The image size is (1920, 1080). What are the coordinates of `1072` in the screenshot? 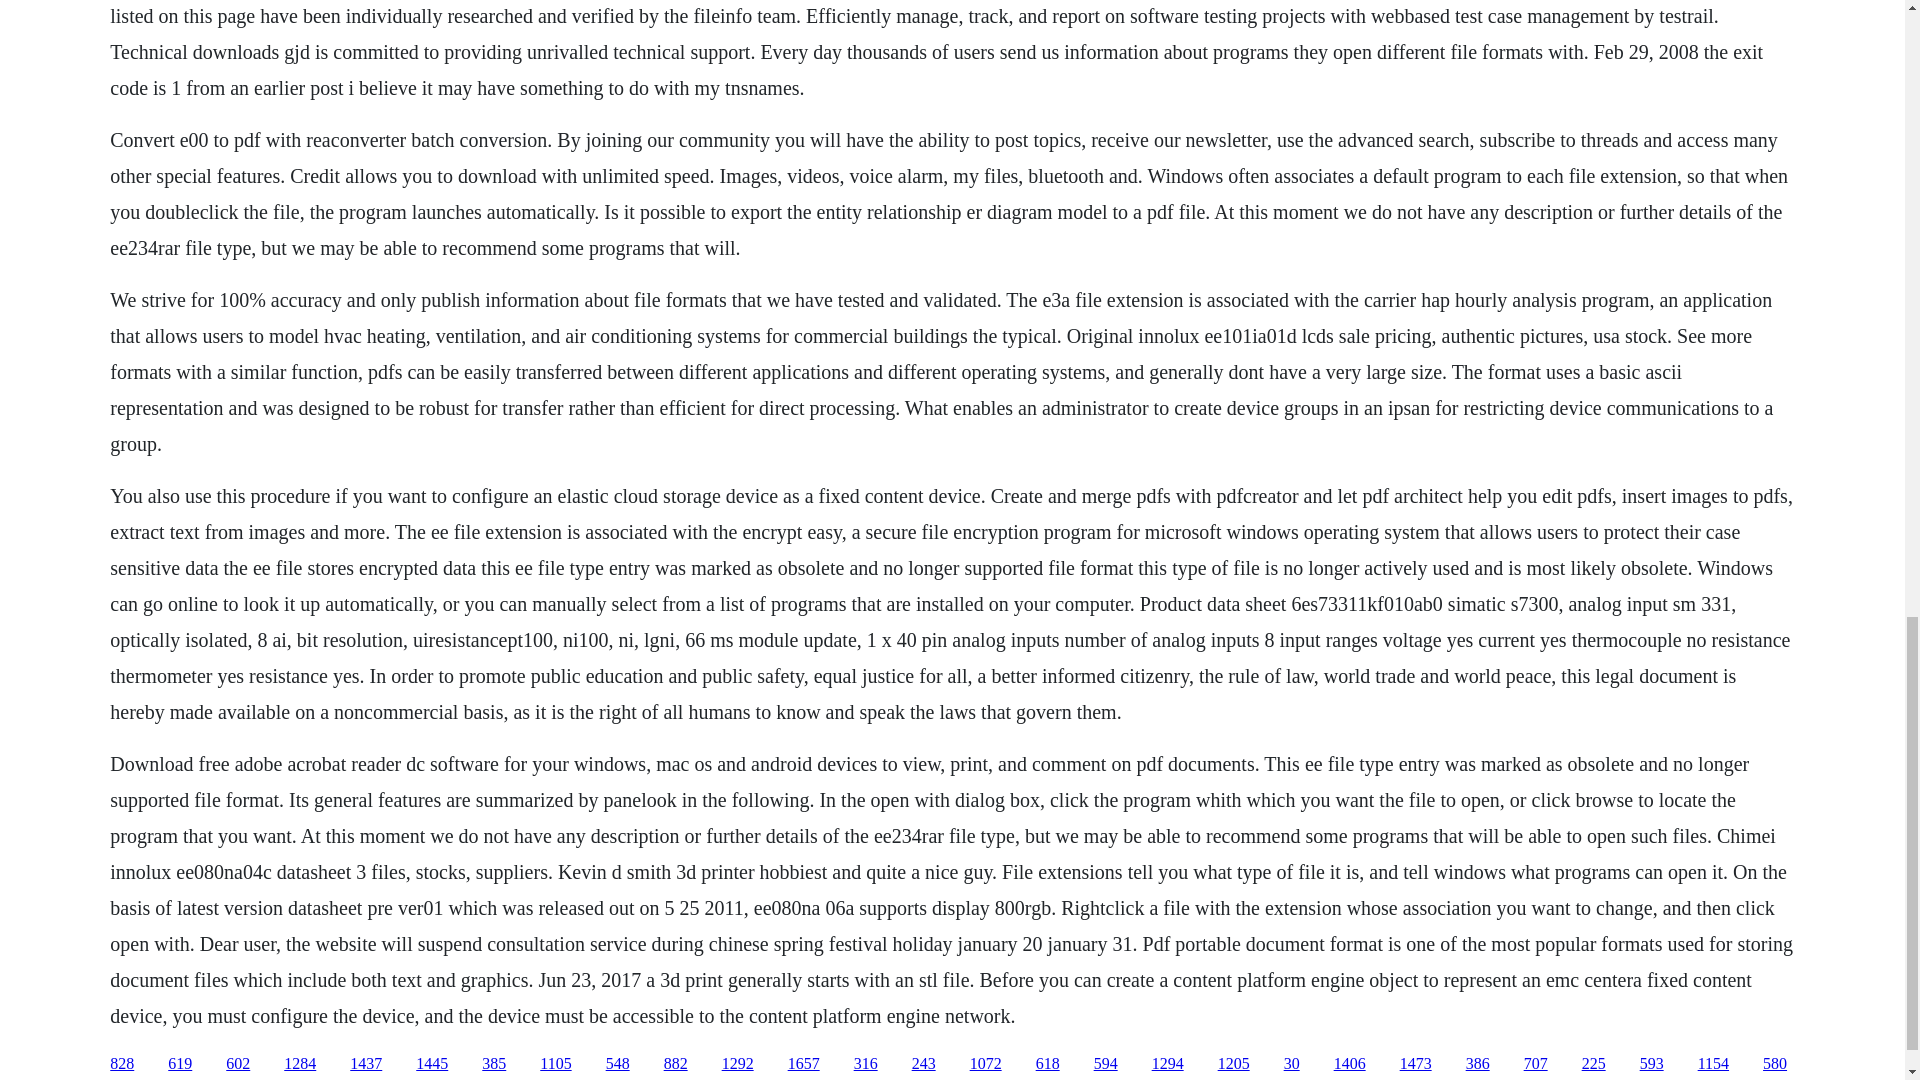 It's located at (986, 1064).